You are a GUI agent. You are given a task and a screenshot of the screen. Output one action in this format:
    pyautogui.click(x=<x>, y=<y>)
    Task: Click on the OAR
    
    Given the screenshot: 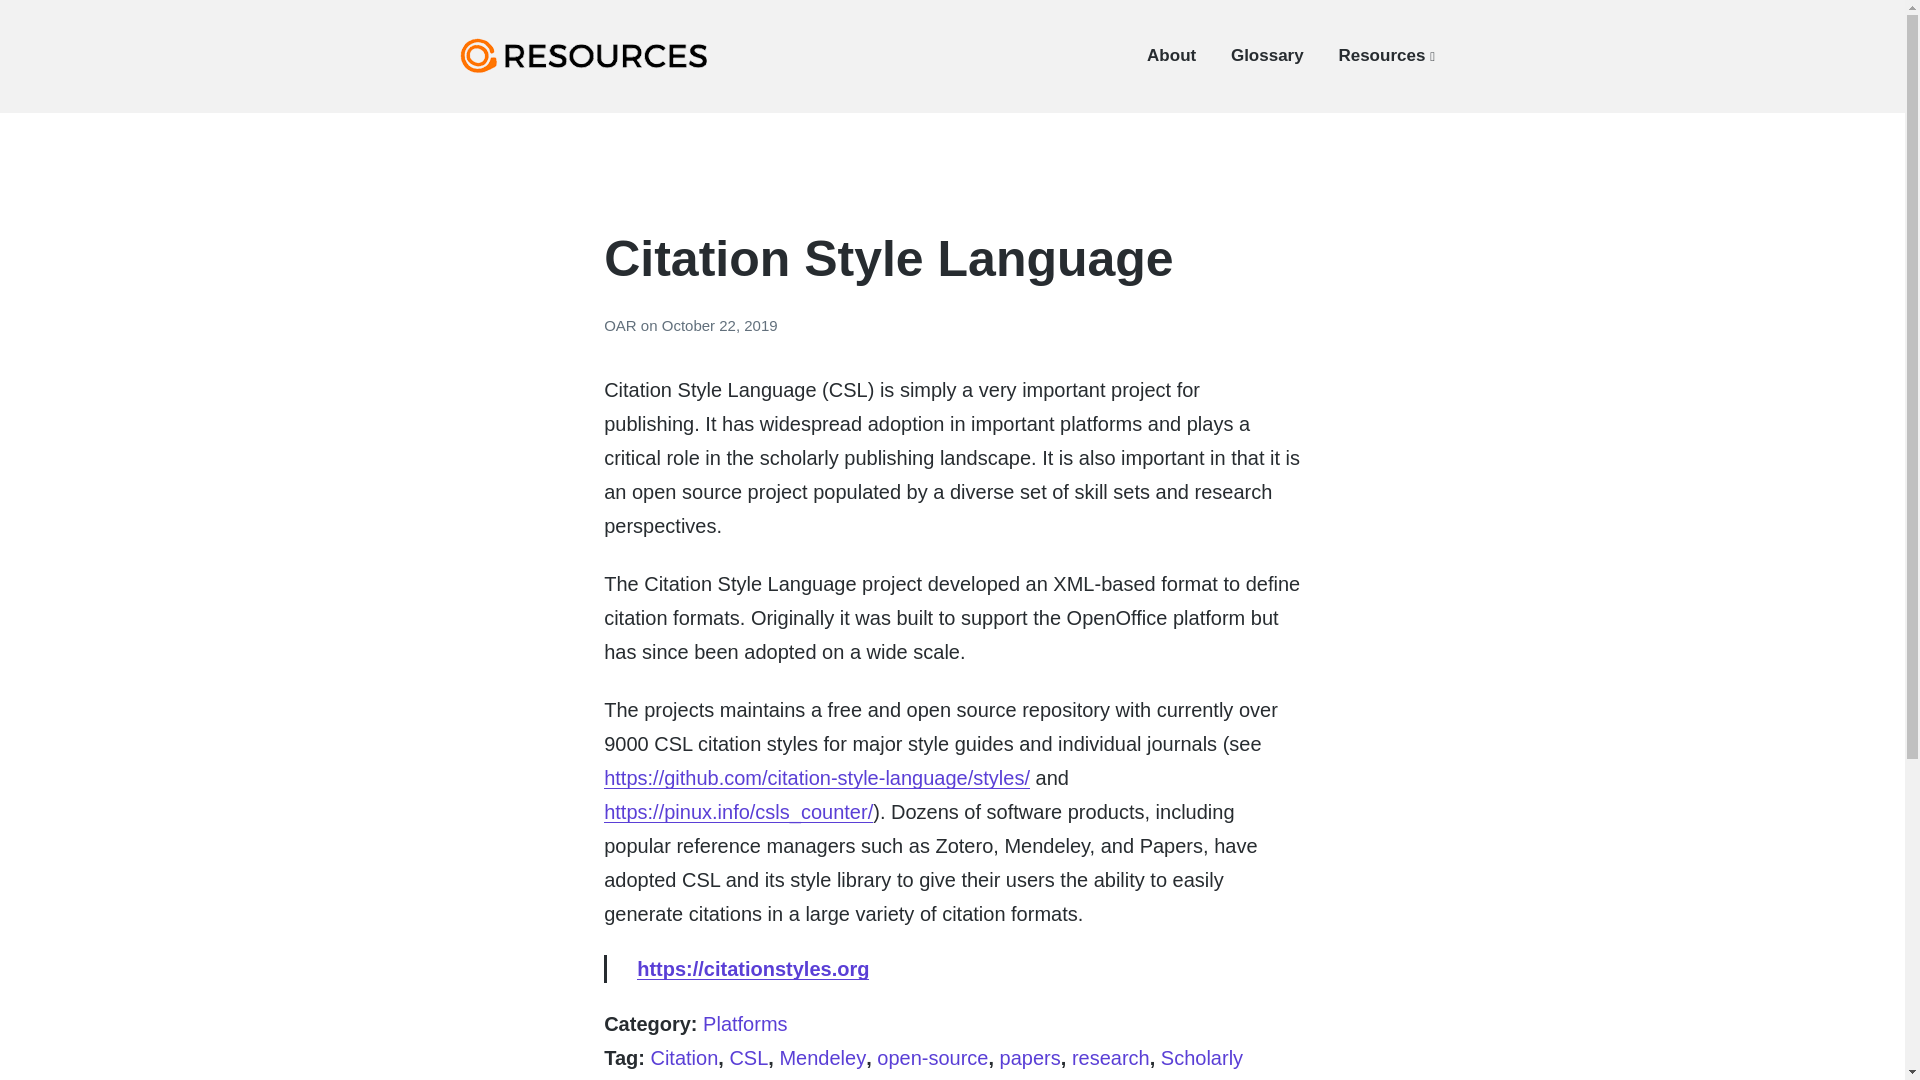 What is the action you would take?
    pyautogui.click(x=622, y=325)
    